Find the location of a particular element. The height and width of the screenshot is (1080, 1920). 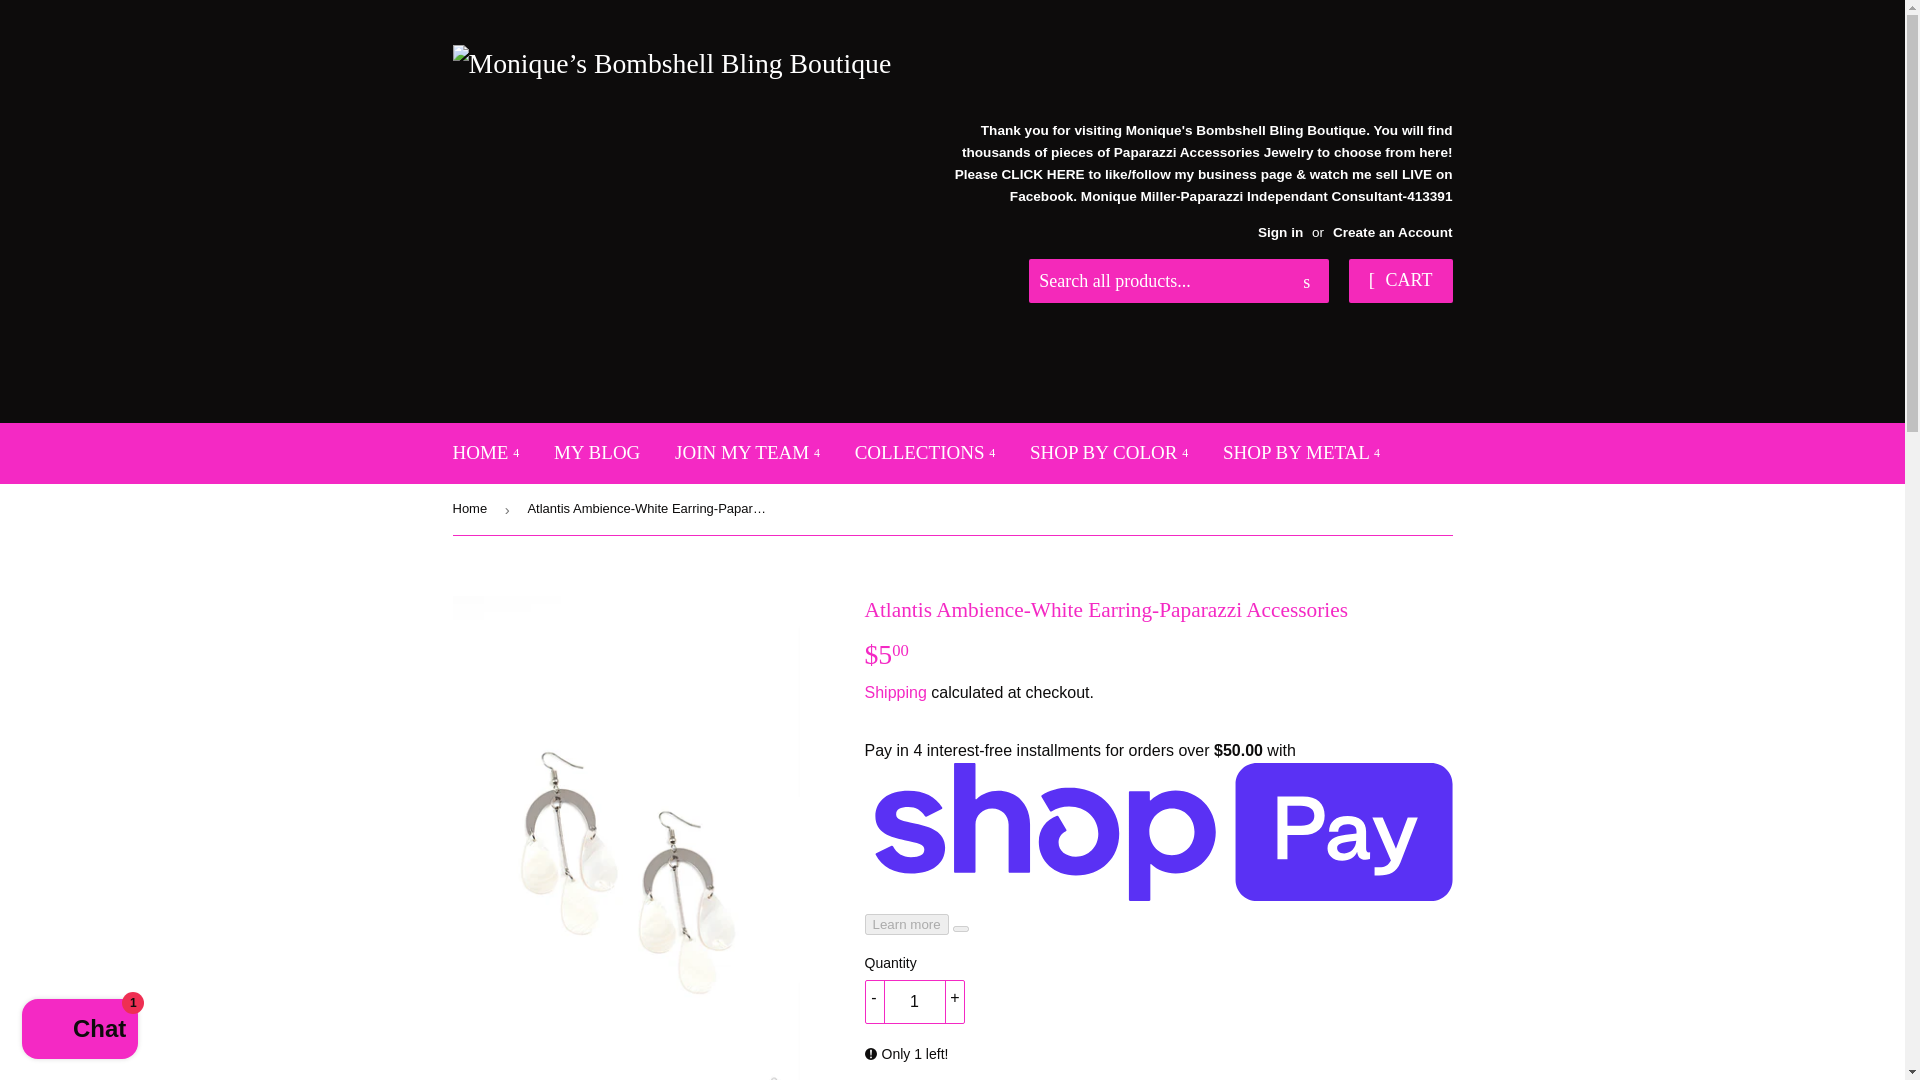

CART is located at coordinates (1401, 281).